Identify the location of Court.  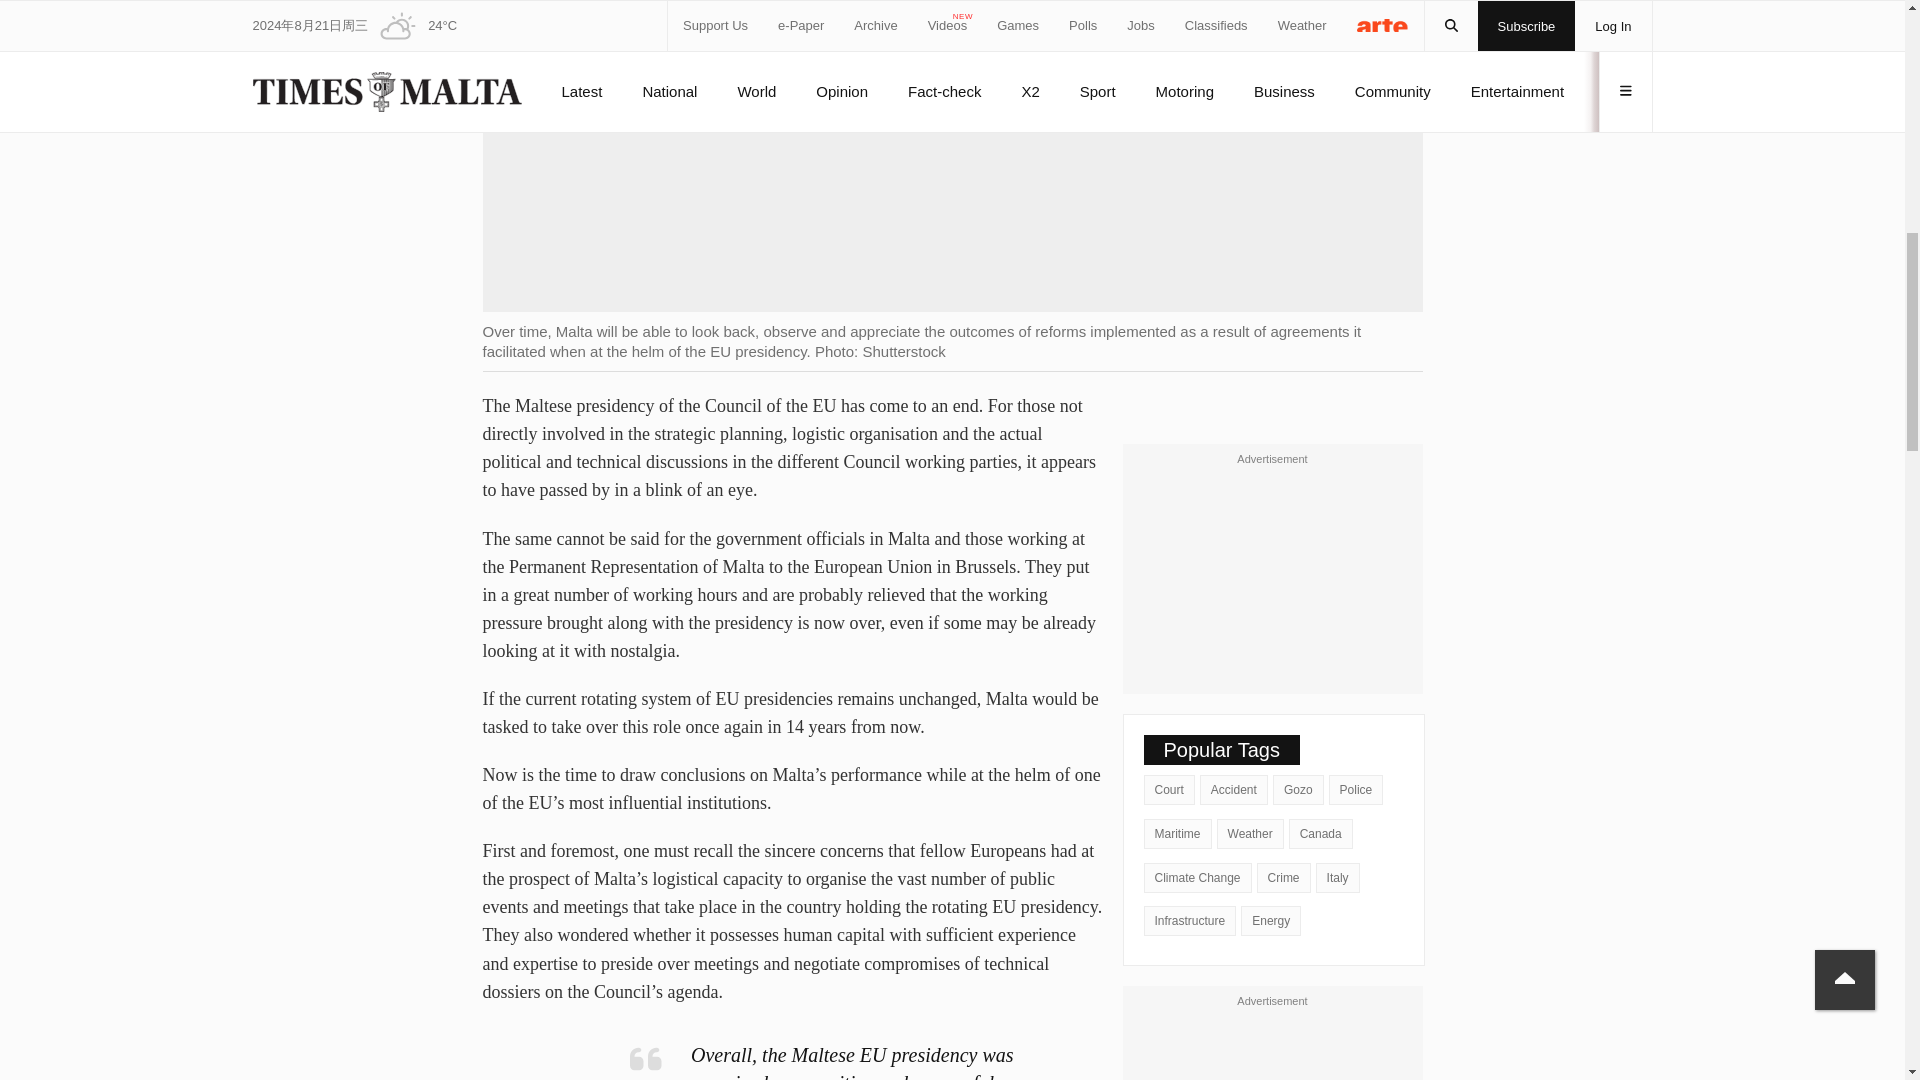
(1169, 790).